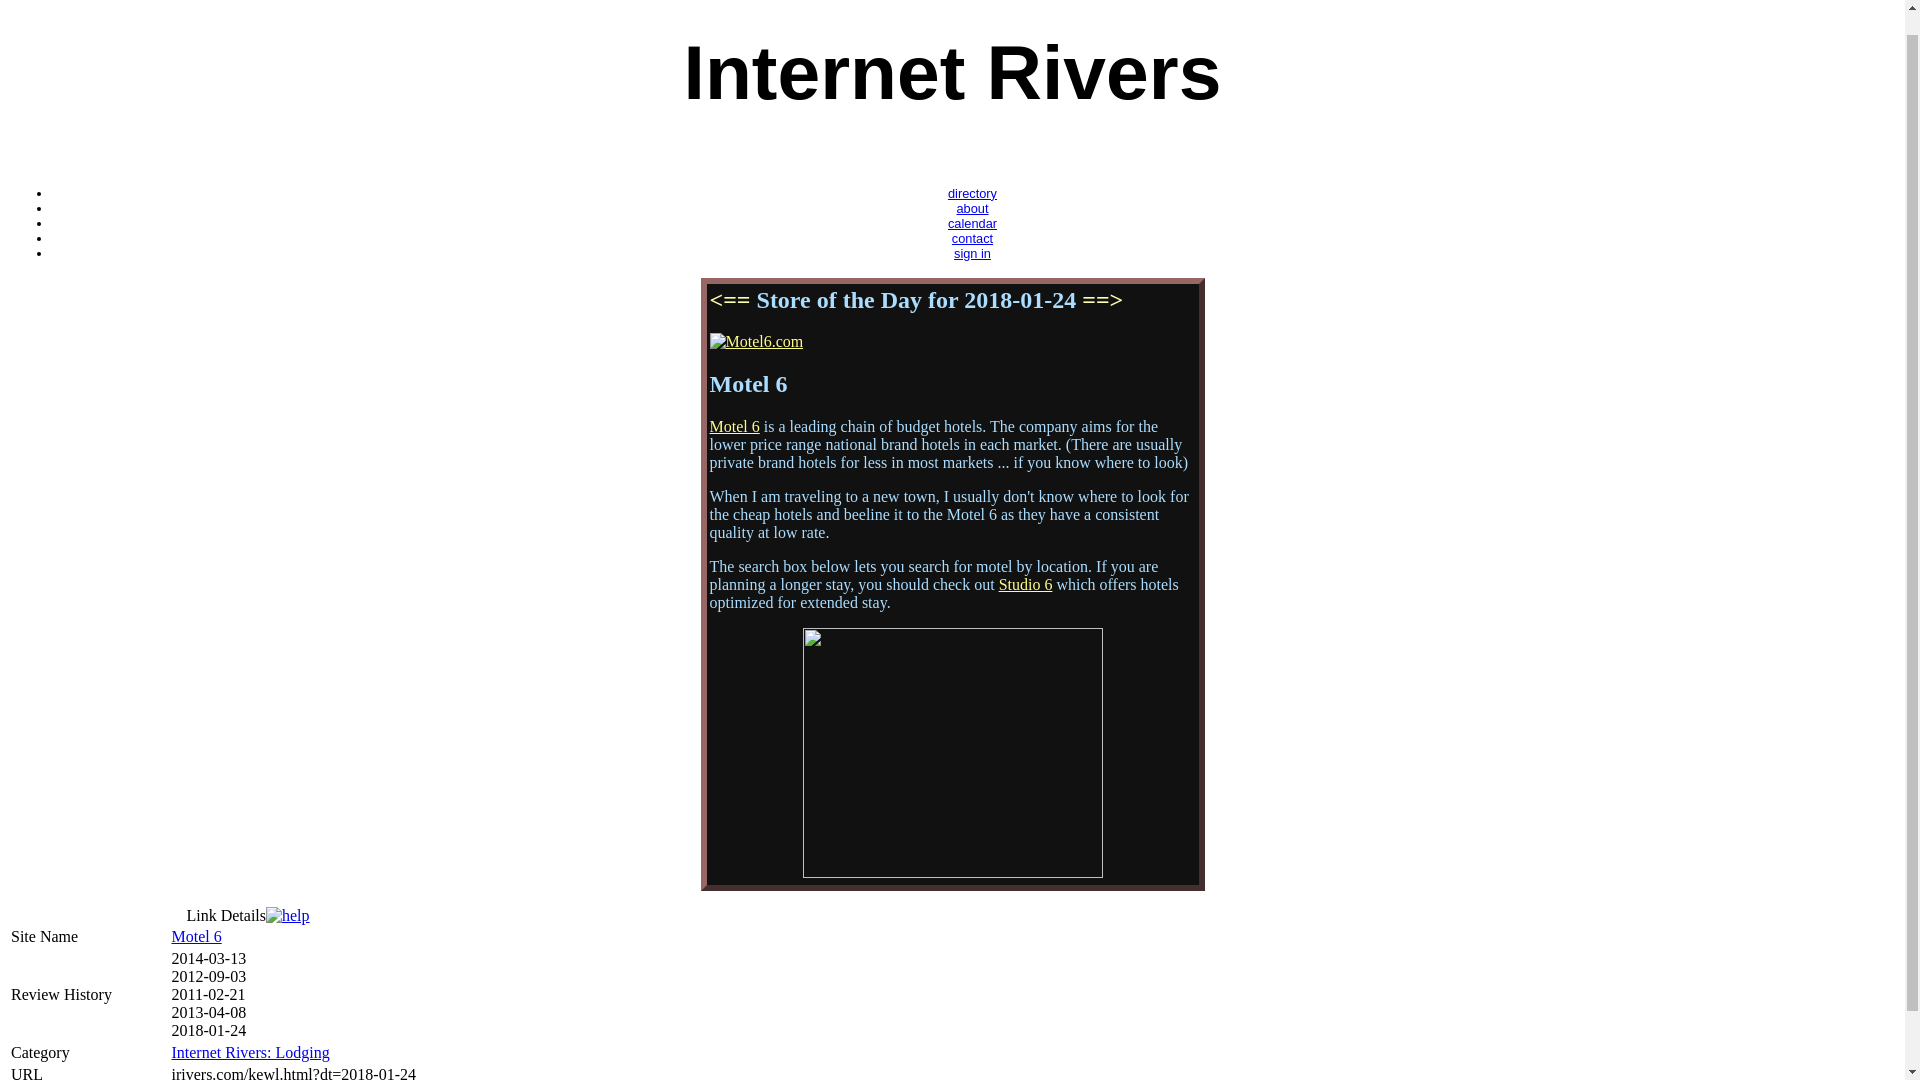  I want to click on directory, so click(972, 192).